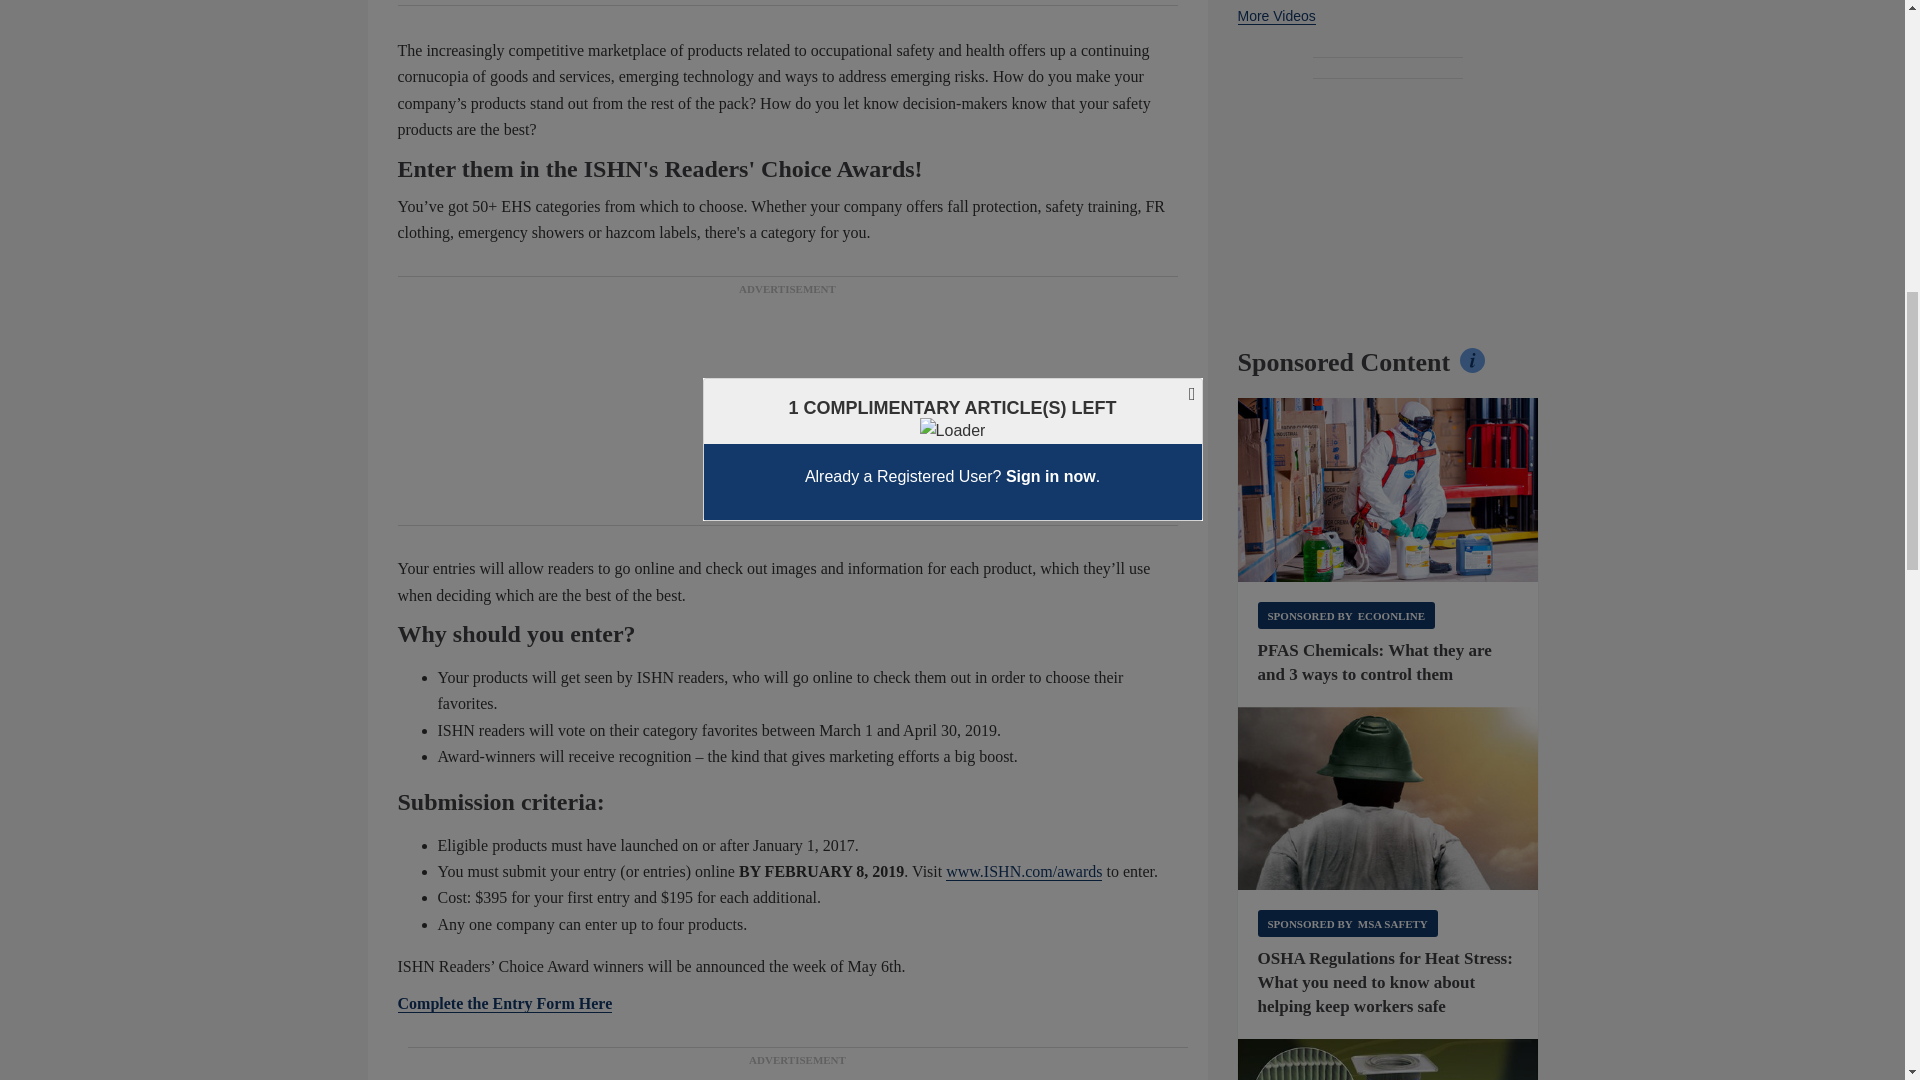 The height and width of the screenshot is (1080, 1920). What do you see at coordinates (1346, 614) in the screenshot?
I see `Sponsored by EcoOnline` at bounding box center [1346, 614].